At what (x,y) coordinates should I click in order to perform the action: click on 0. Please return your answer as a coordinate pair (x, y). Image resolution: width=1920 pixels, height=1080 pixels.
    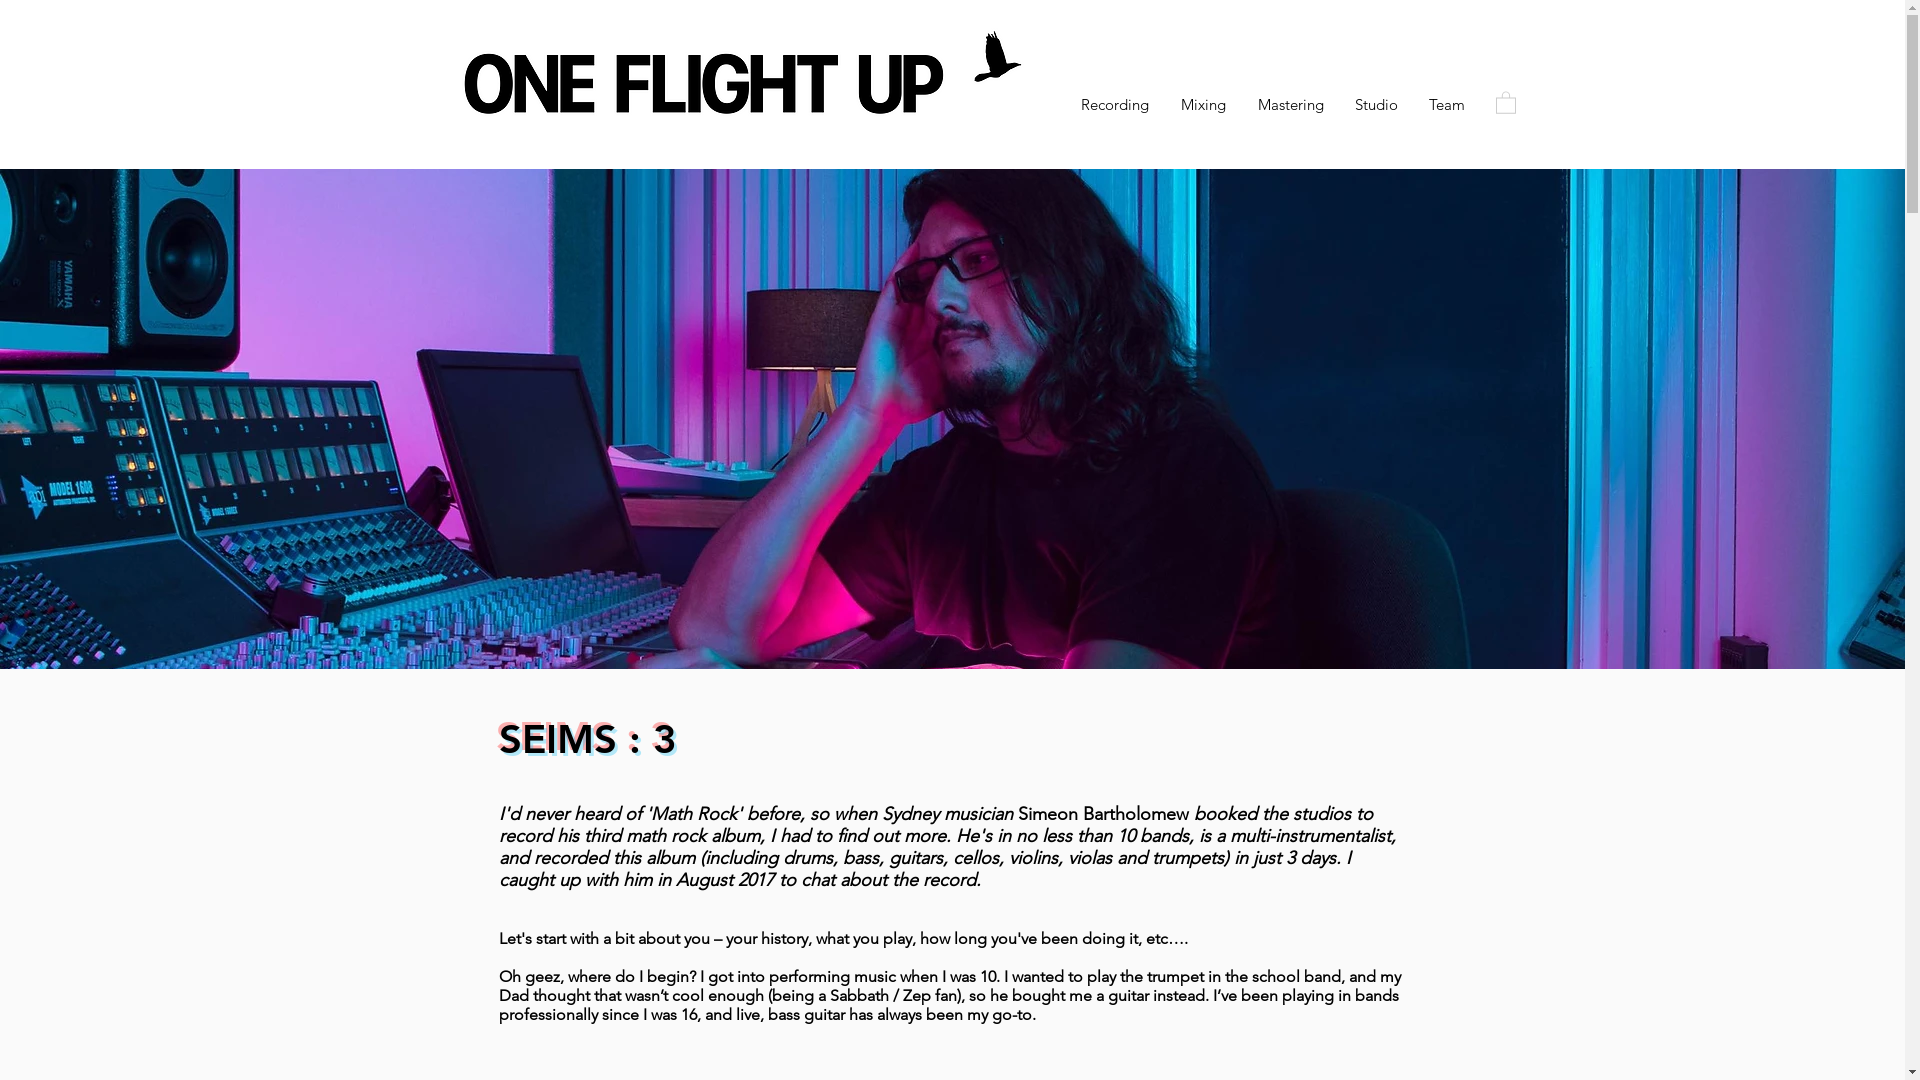
    Looking at the image, I should click on (1506, 102).